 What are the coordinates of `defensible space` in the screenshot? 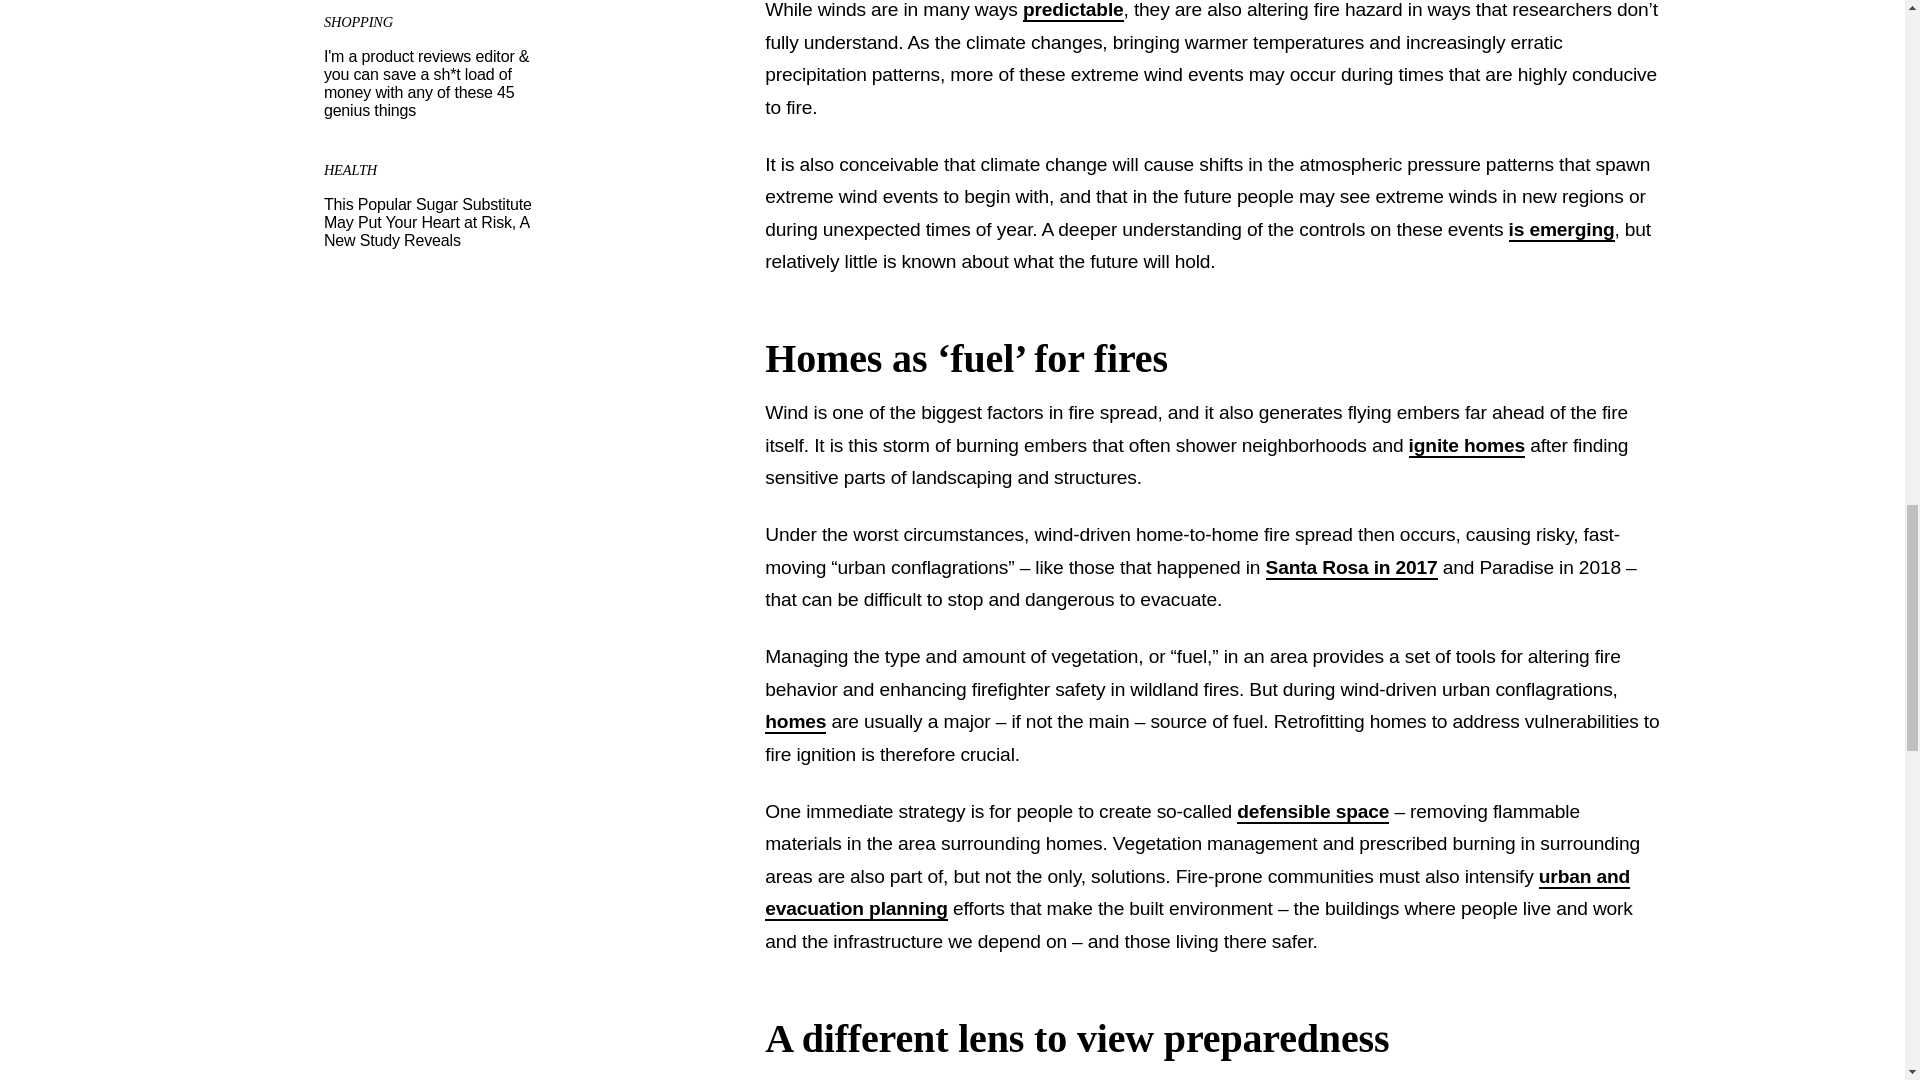 It's located at (1312, 812).